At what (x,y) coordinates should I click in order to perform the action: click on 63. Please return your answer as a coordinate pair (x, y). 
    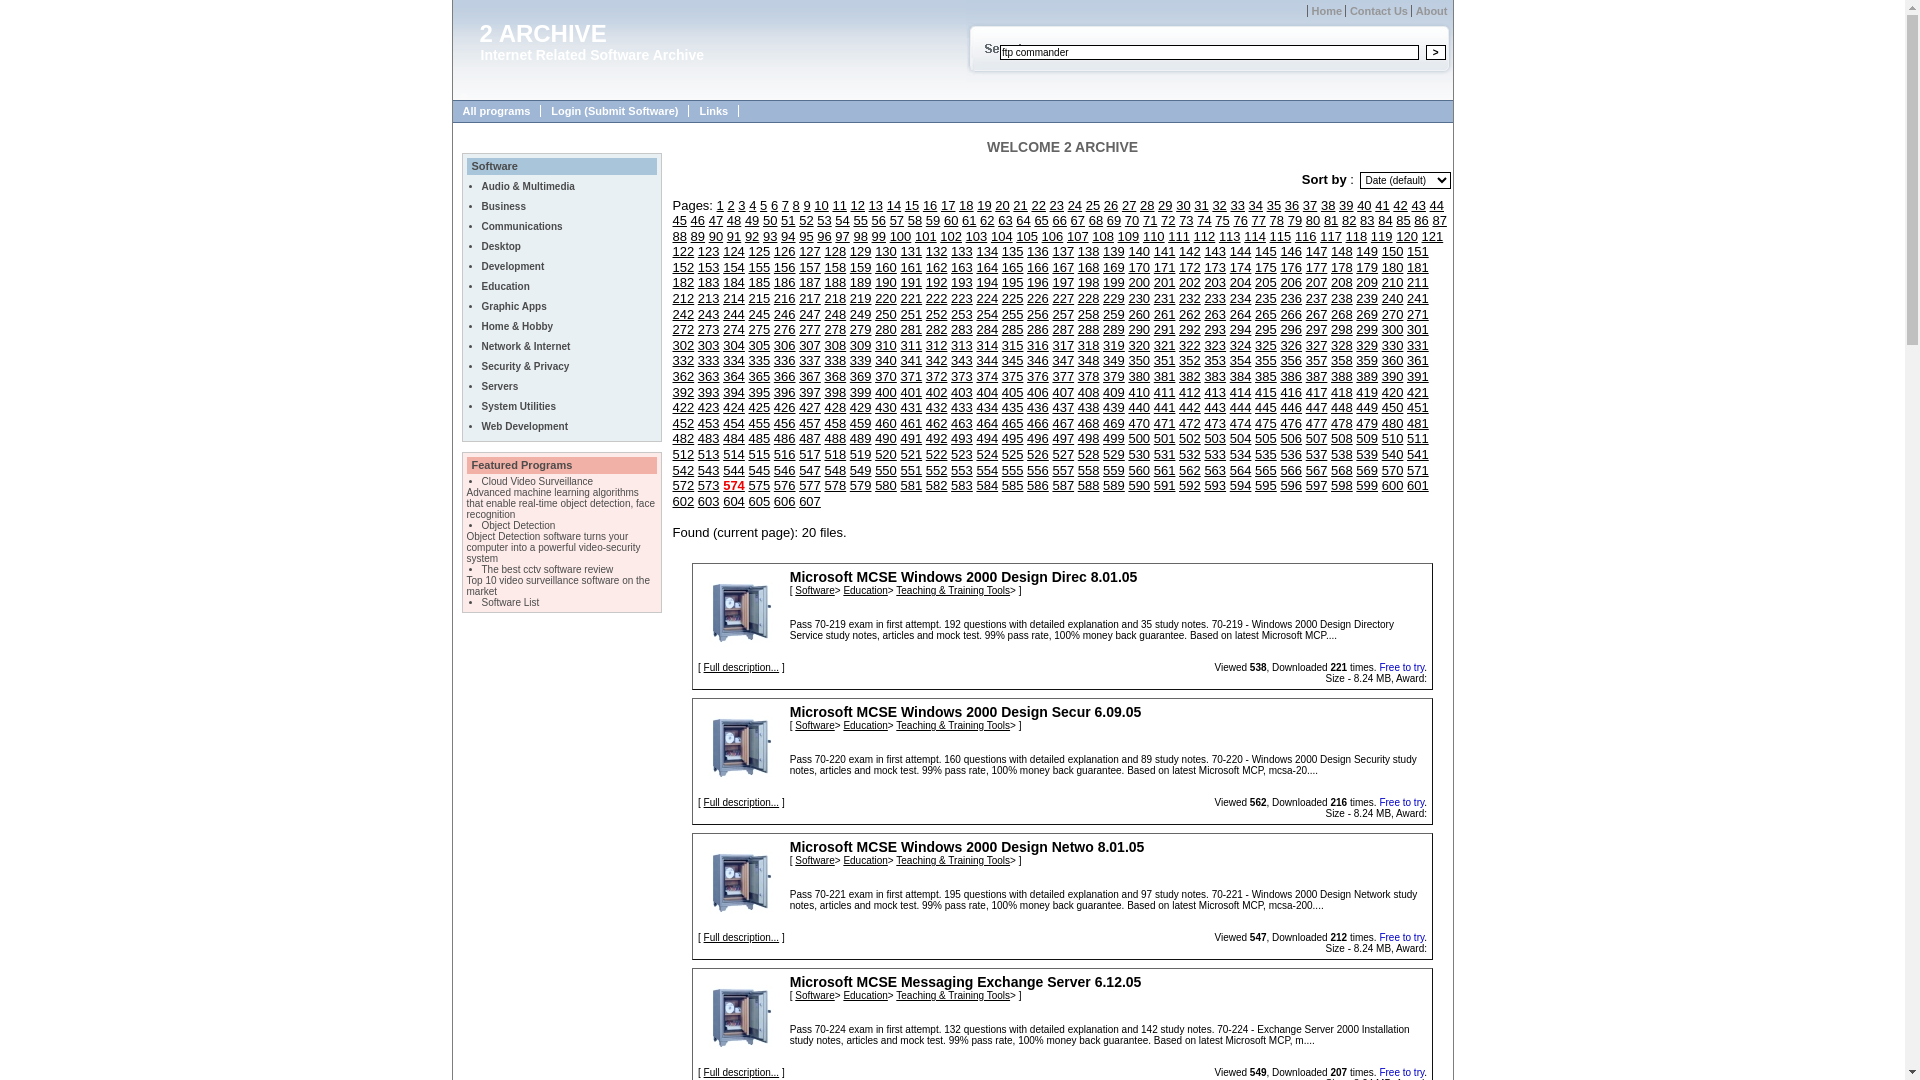
    Looking at the image, I should click on (1005, 220).